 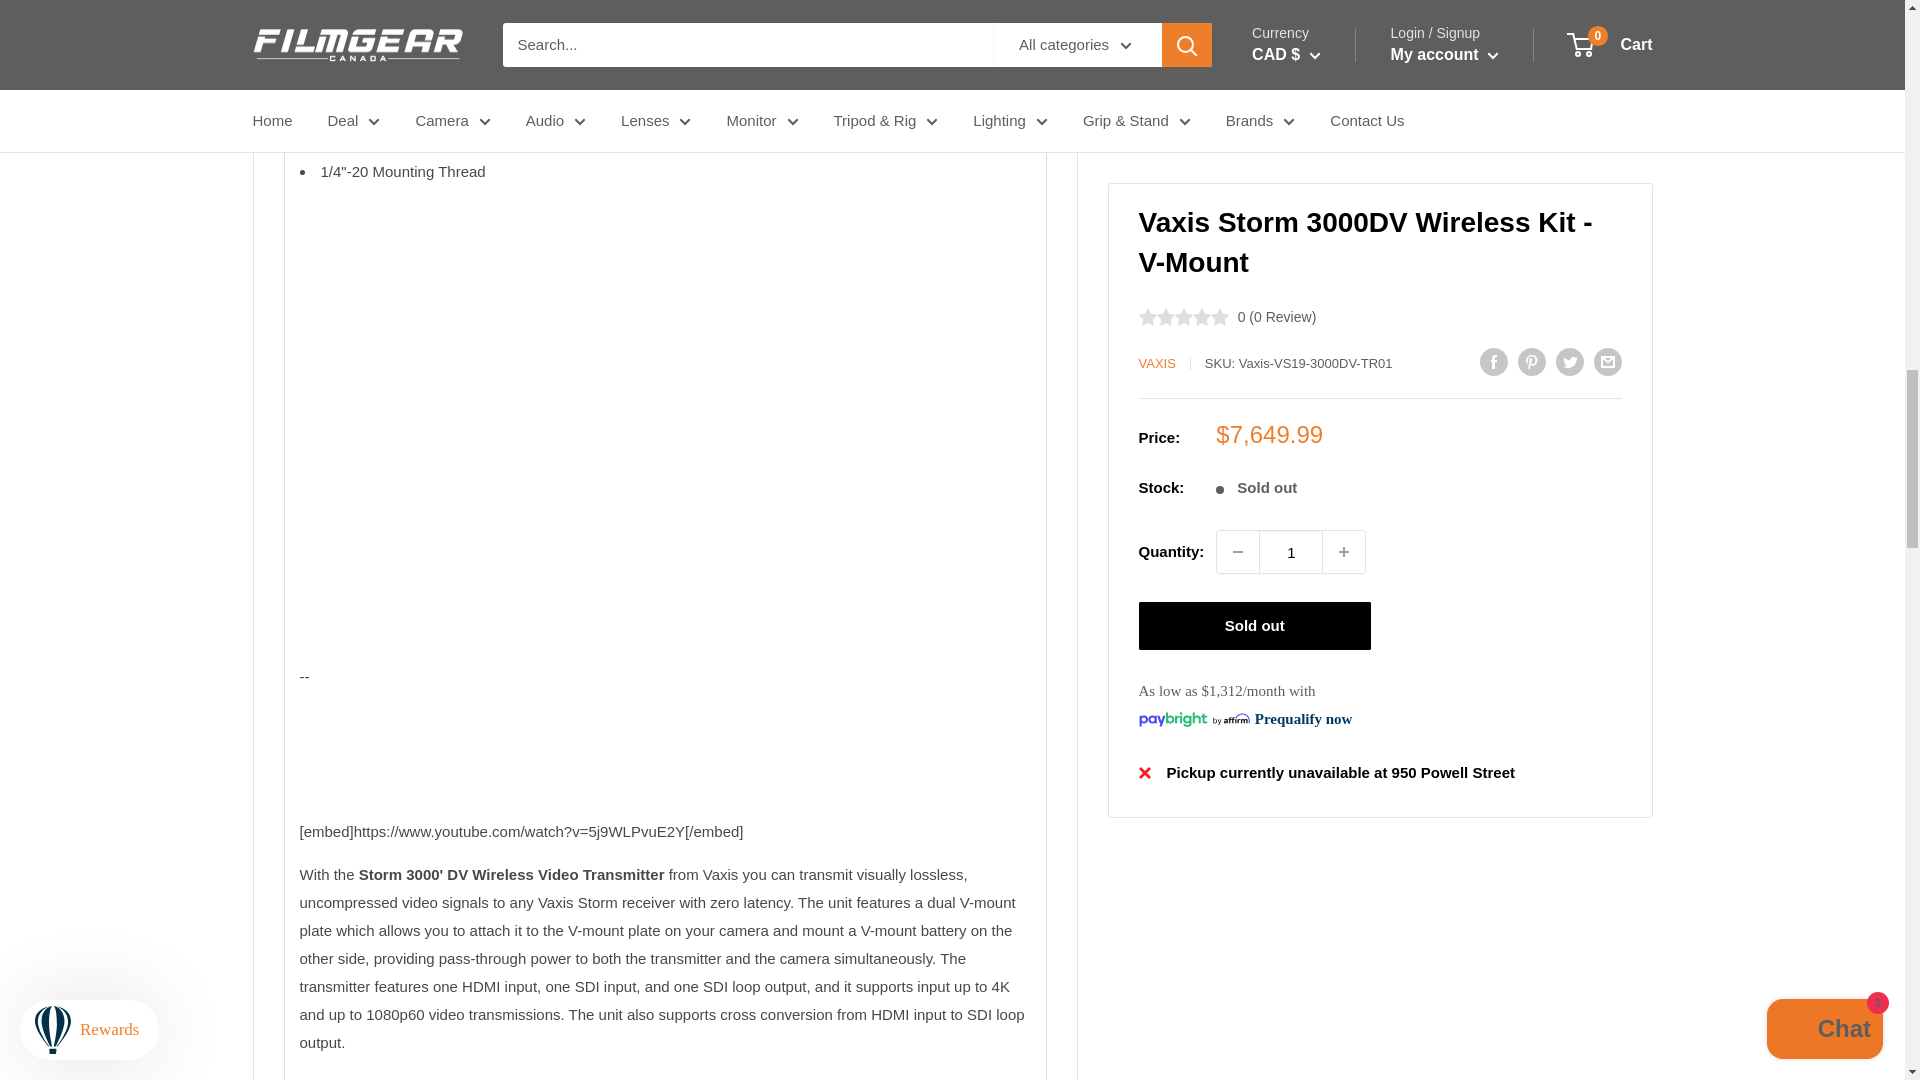 I want to click on Page 6, so click(x=665, y=149).